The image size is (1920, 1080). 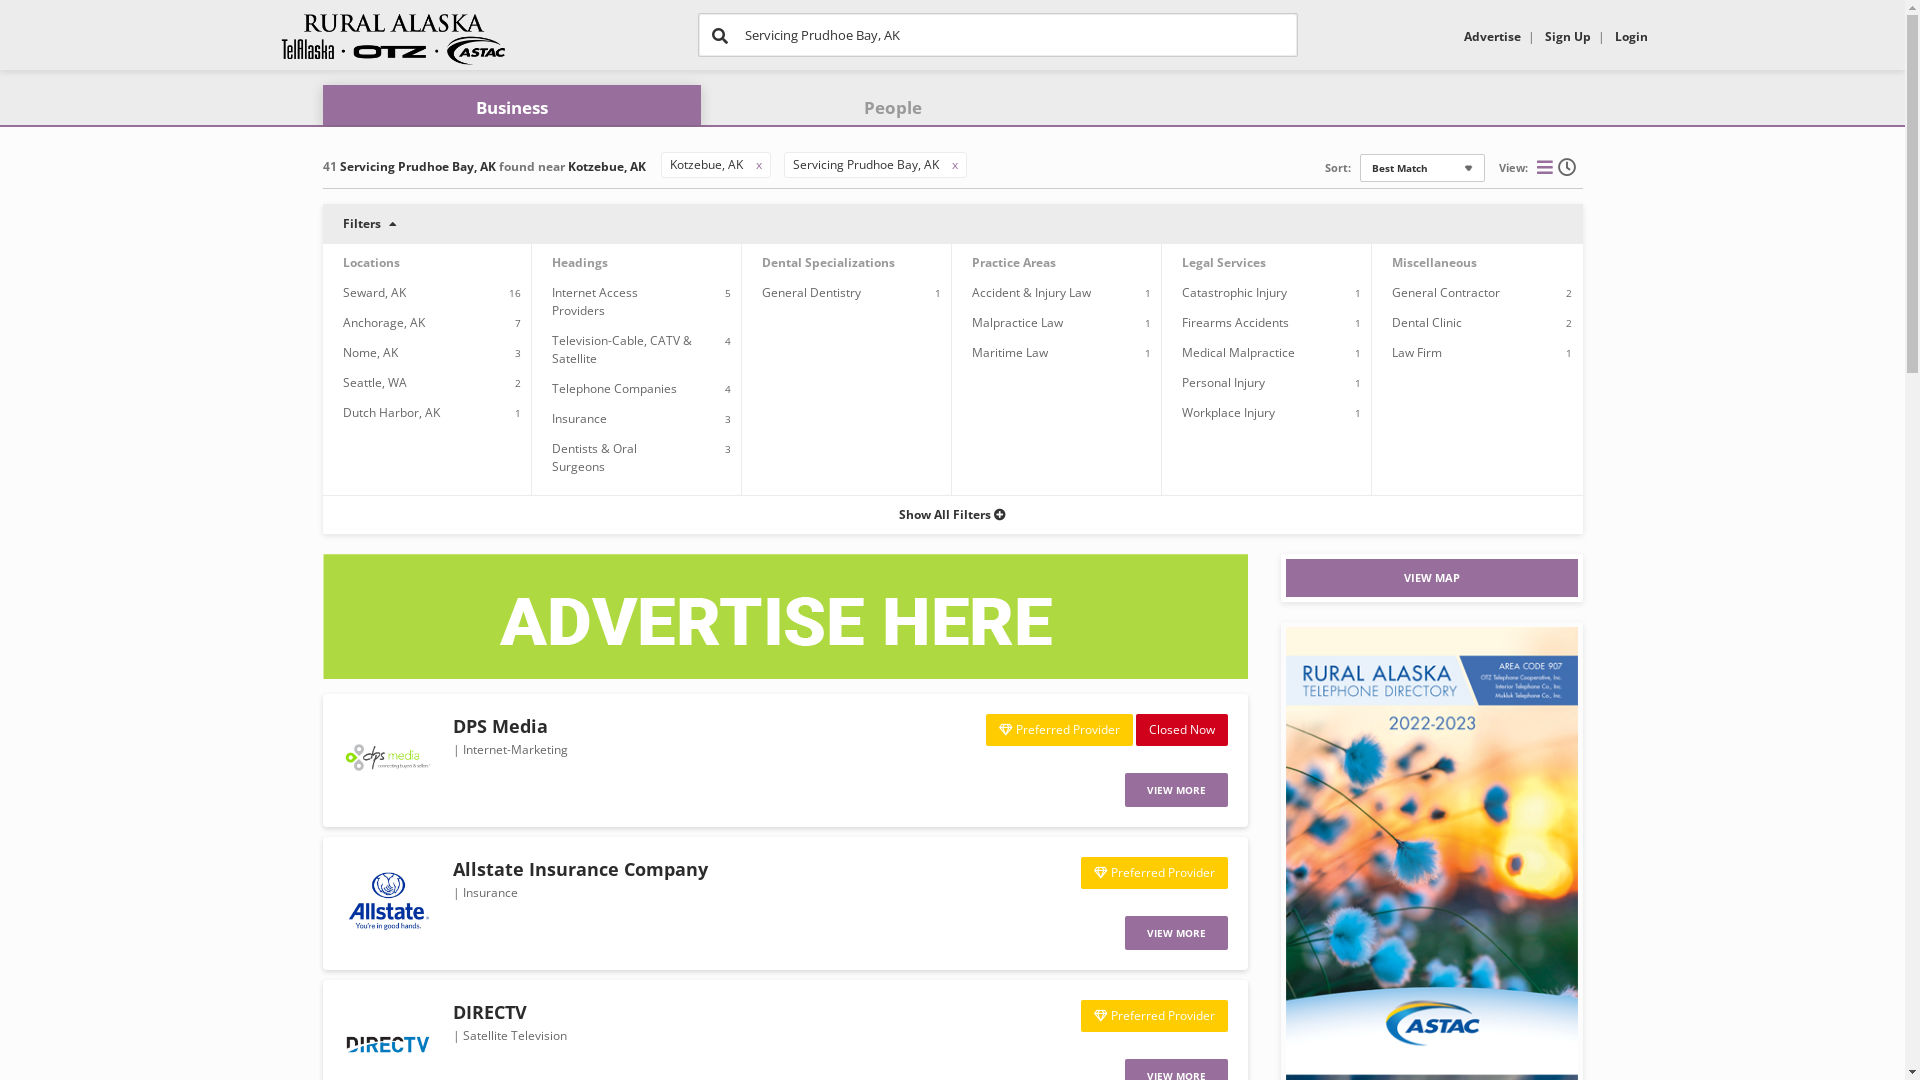 What do you see at coordinates (1432, 578) in the screenshot?
I see `VIEW MAP` at bounding box center [1432, 578].